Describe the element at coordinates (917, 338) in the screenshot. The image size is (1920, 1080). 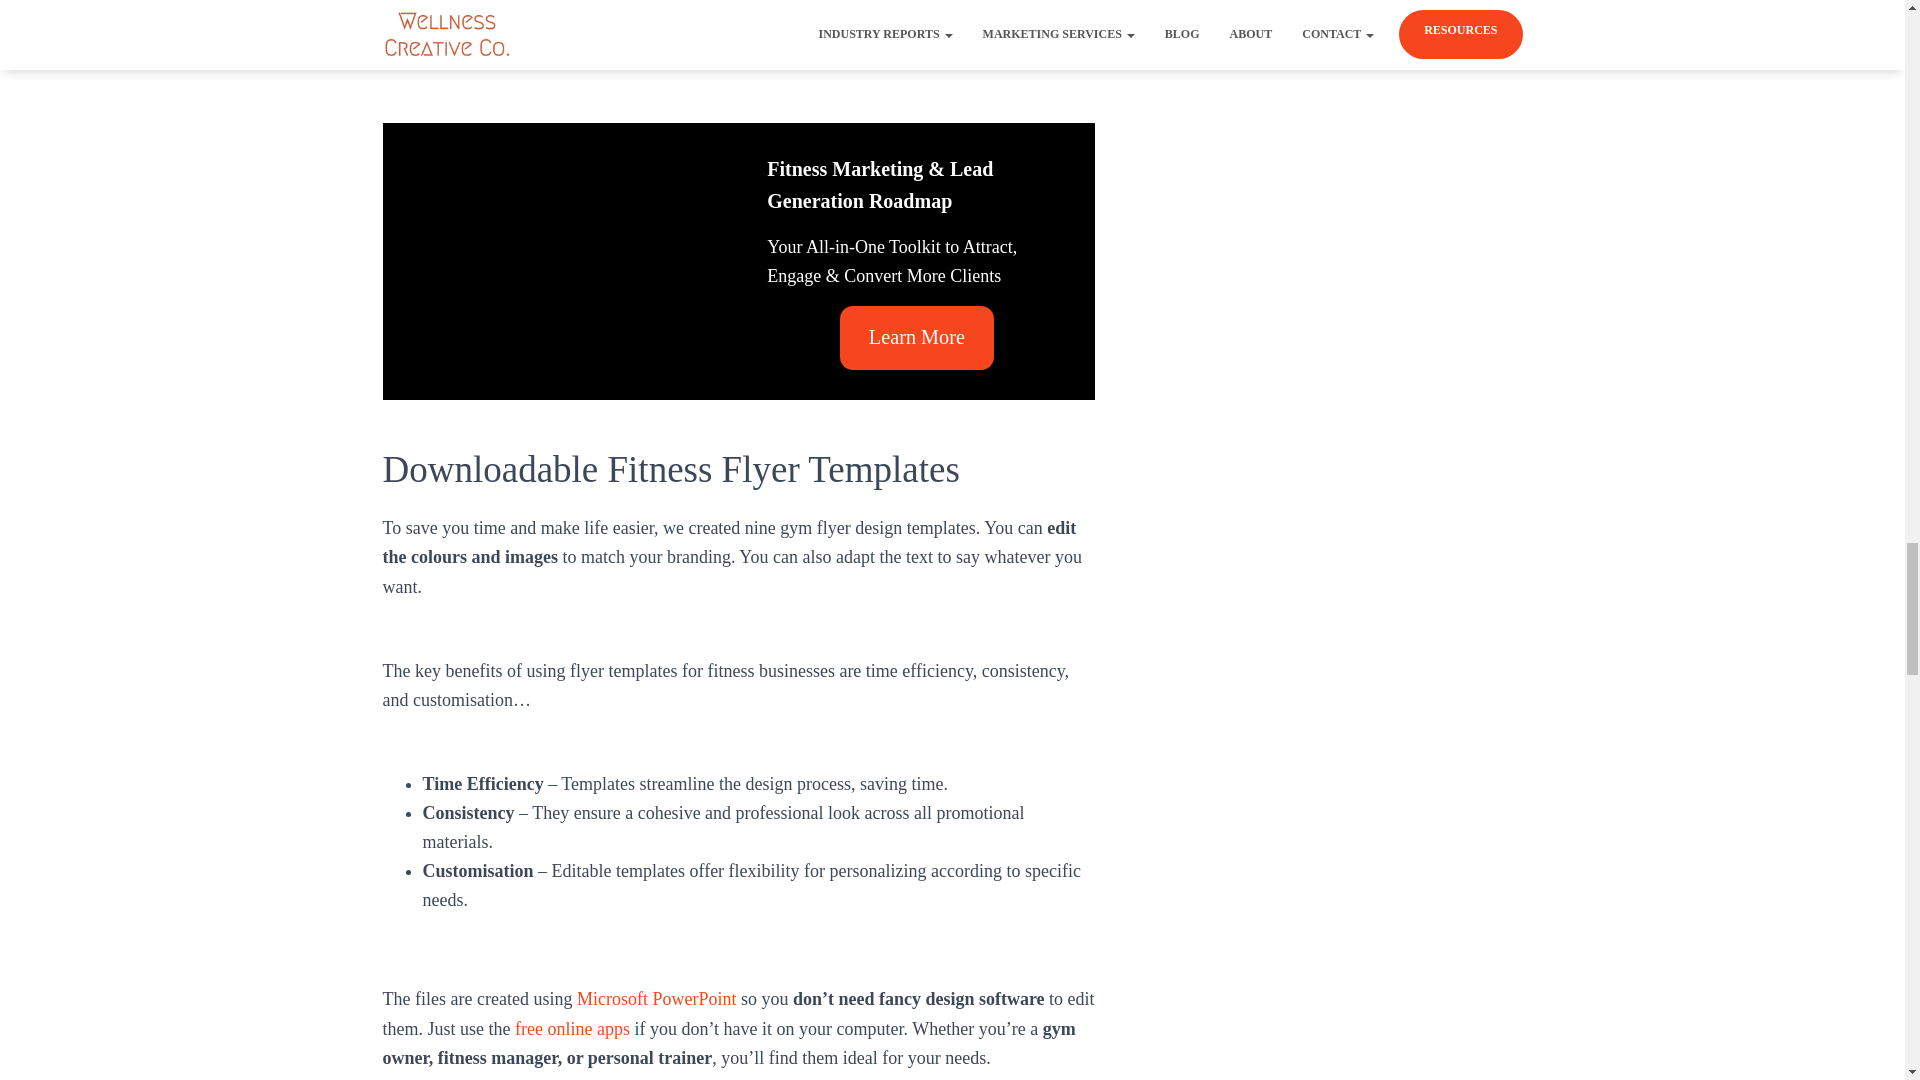
I see `Learn More` at that location.